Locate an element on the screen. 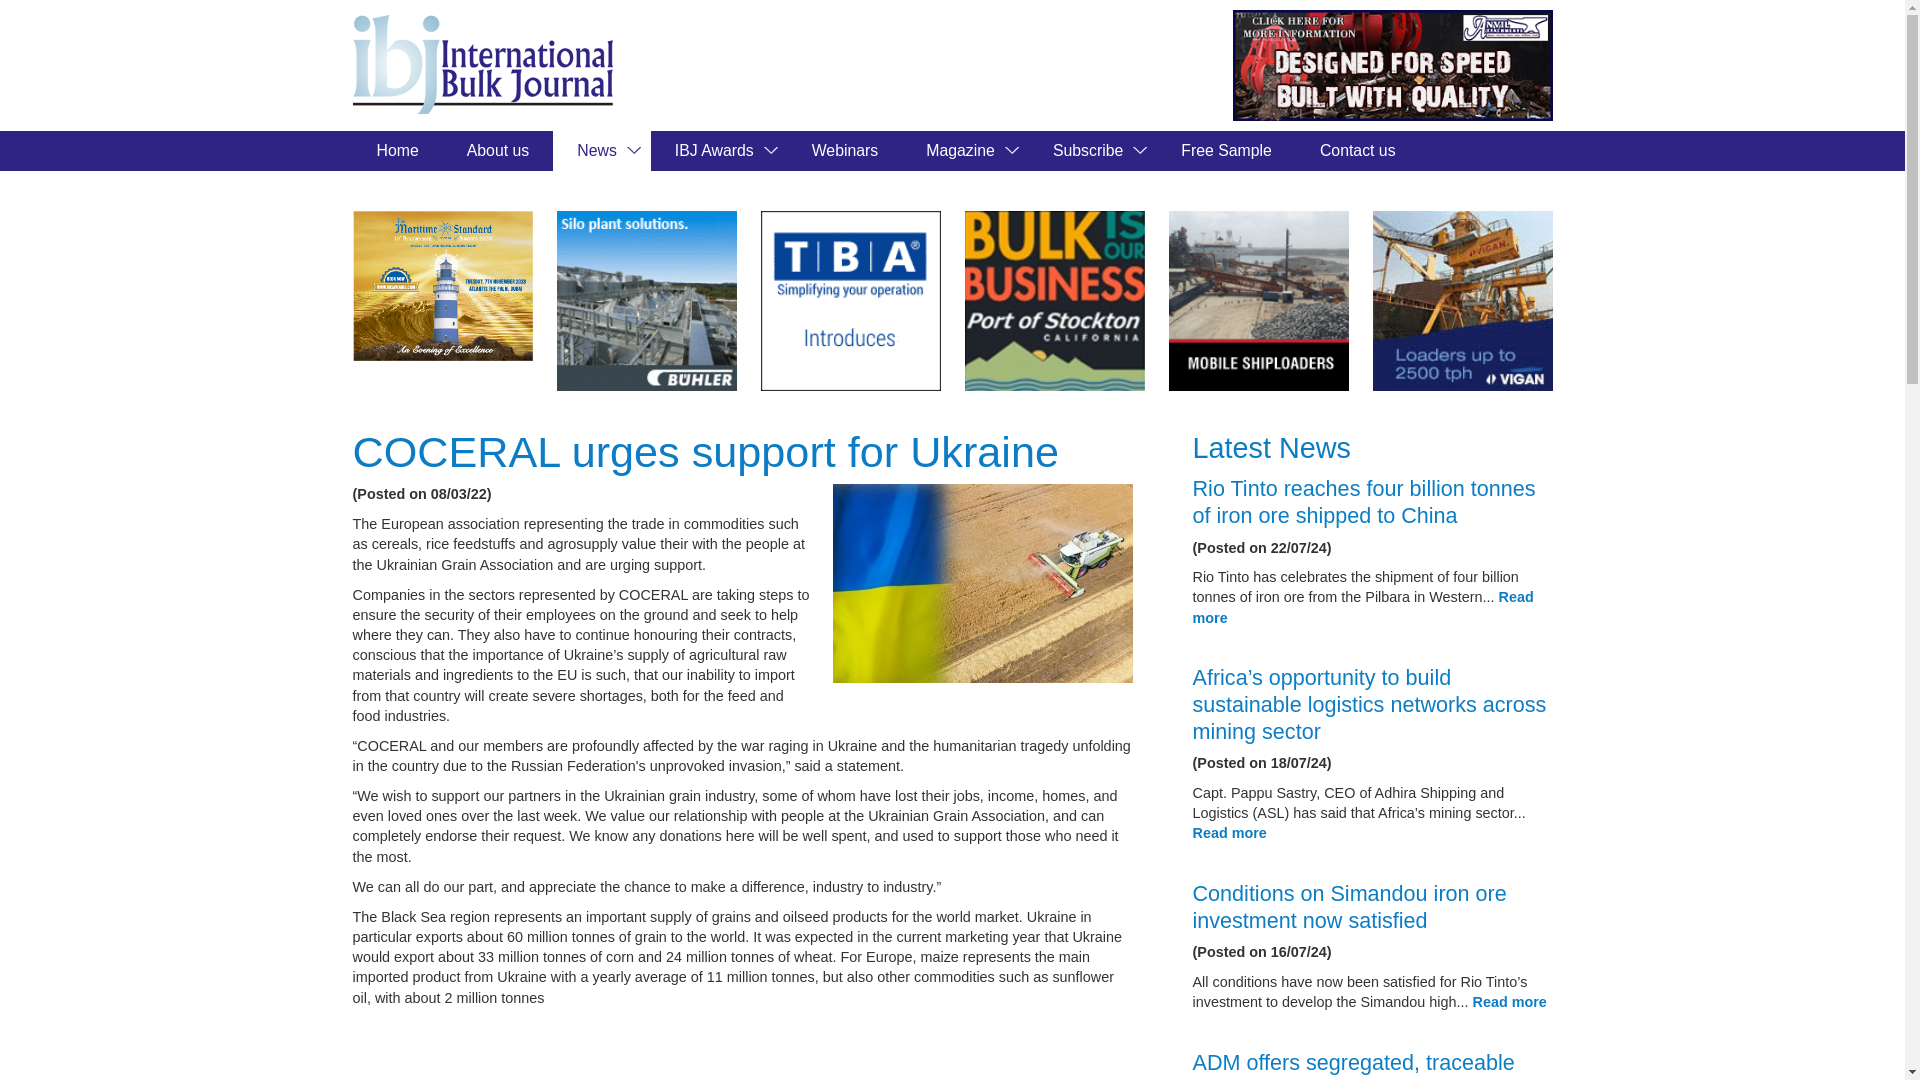 The image size is (1920, 1080). IBJ Awards is located at coordinates (718, 150).